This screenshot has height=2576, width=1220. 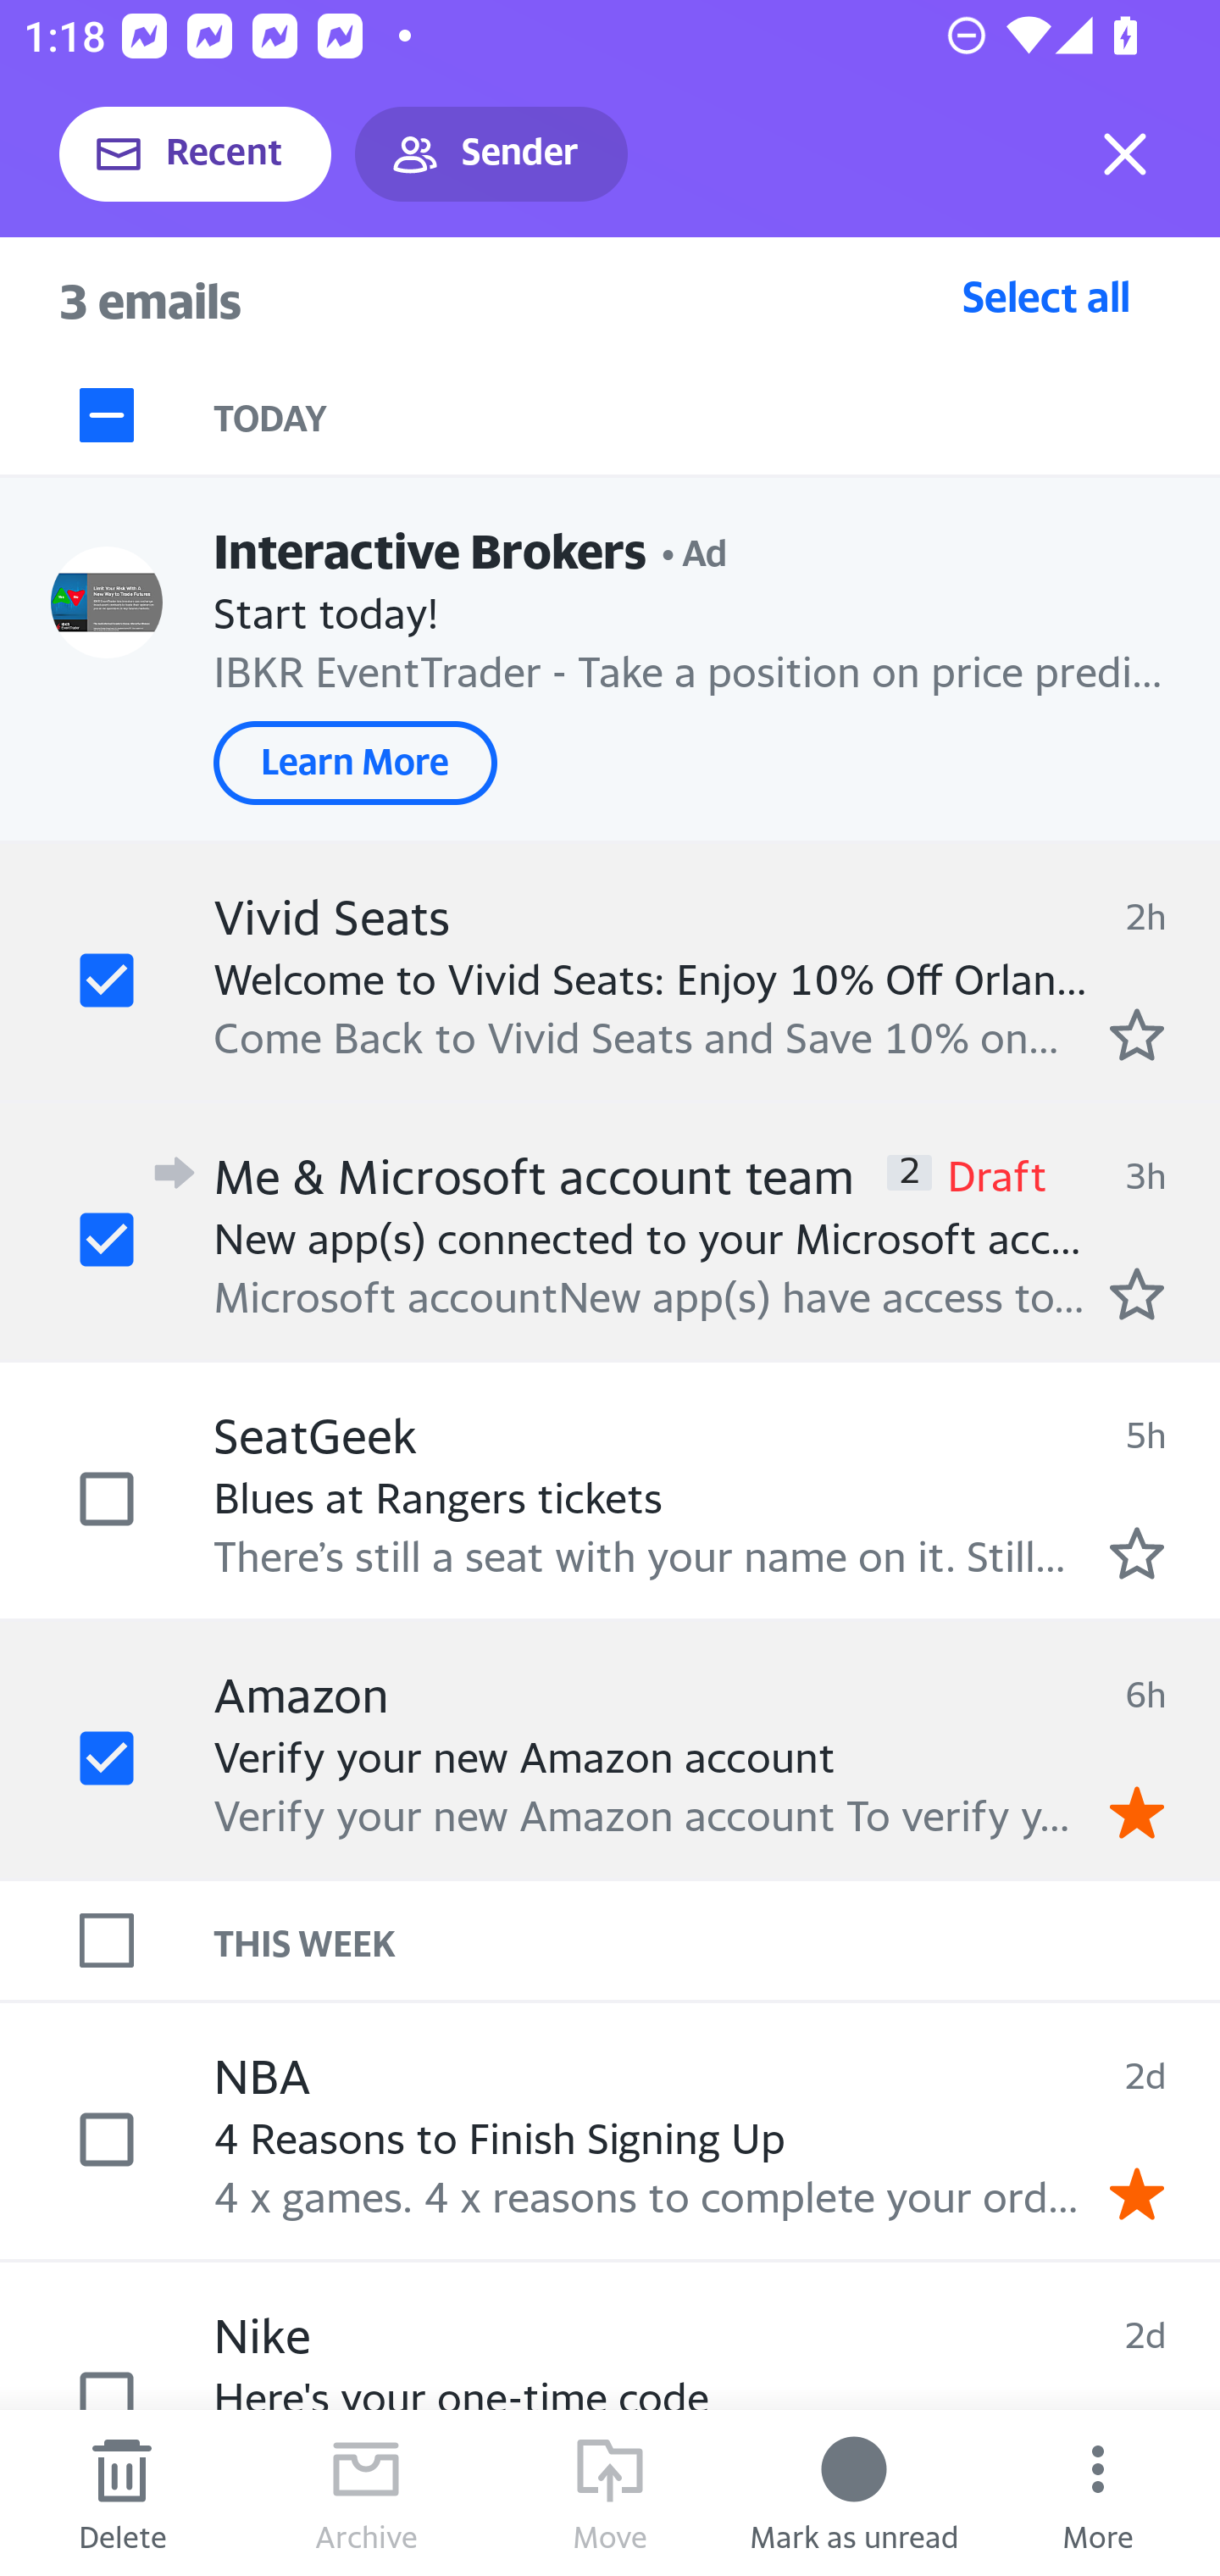 What do you see at coordinates (717, 415) in the screenshot?
I see `TODAY` at bounding box center [717, 415].